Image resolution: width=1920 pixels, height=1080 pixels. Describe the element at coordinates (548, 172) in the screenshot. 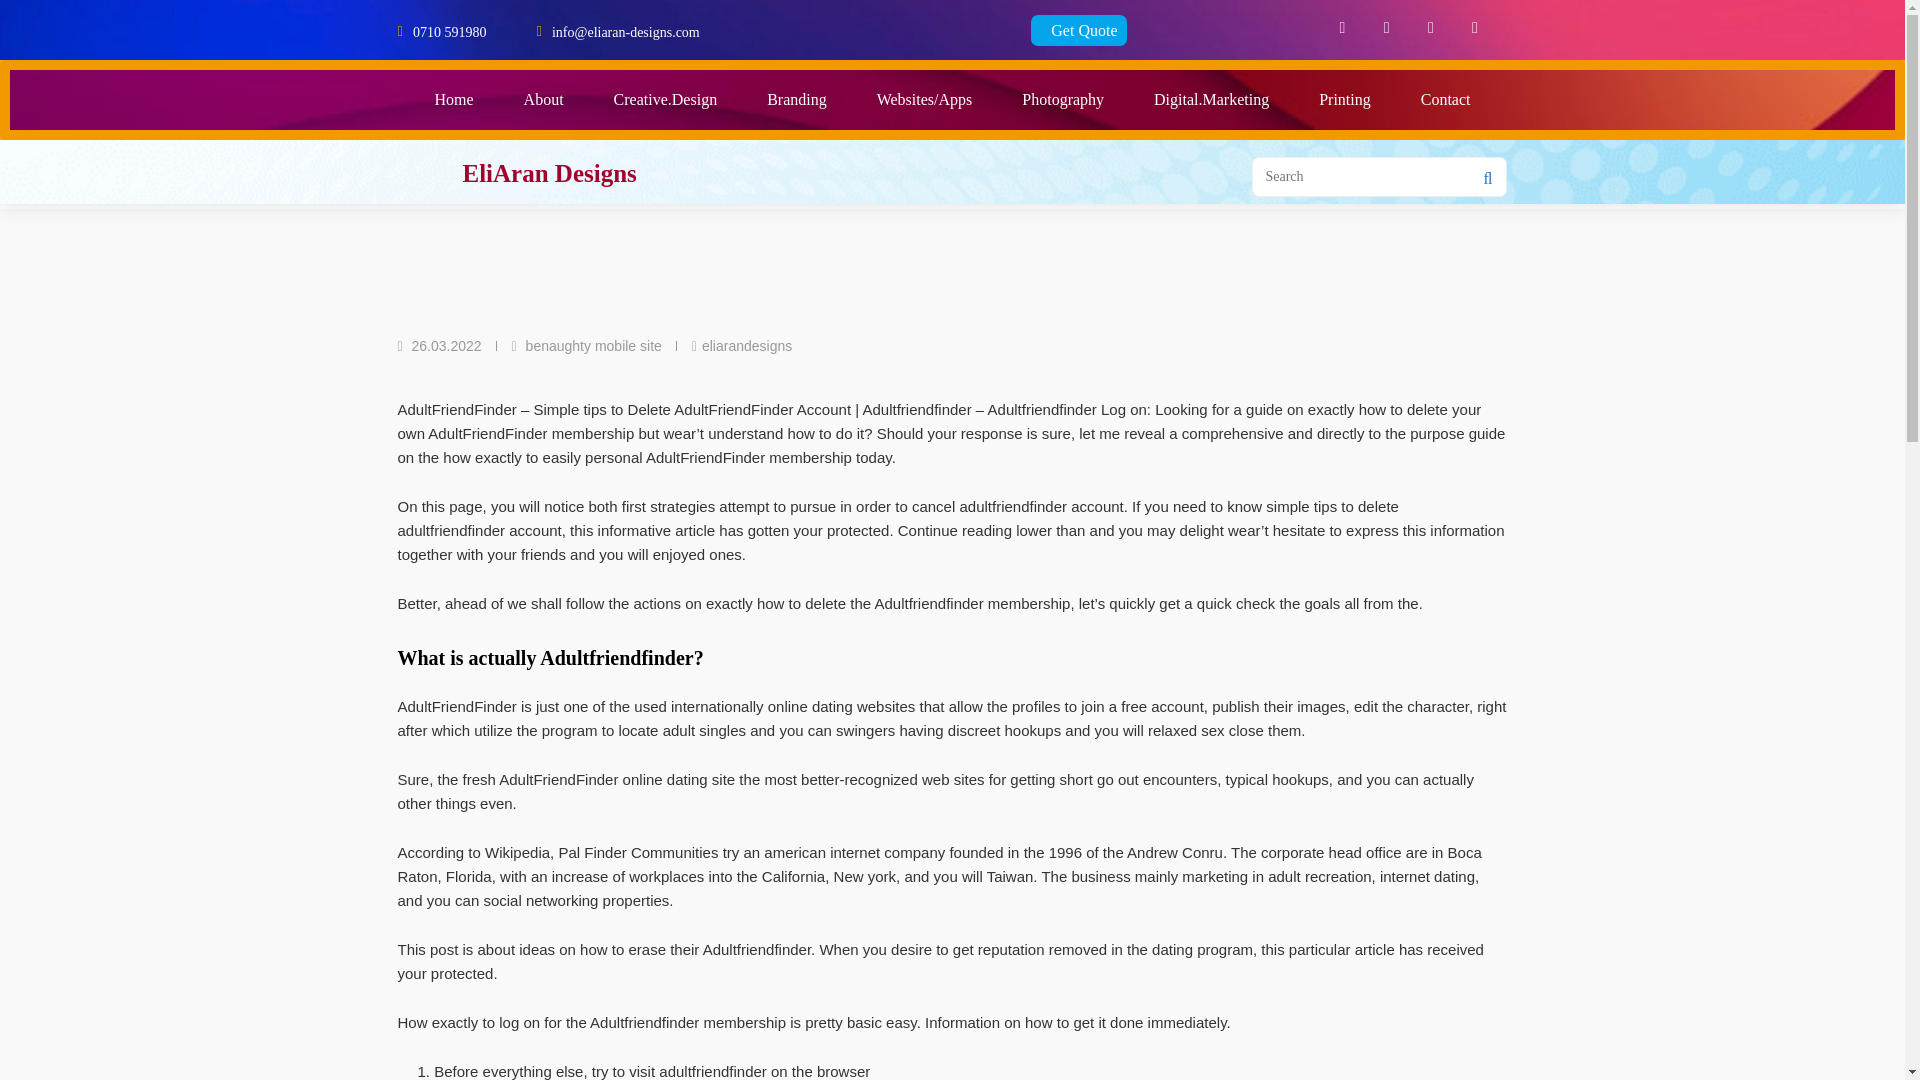

I see `EliAran Designs` at that location.